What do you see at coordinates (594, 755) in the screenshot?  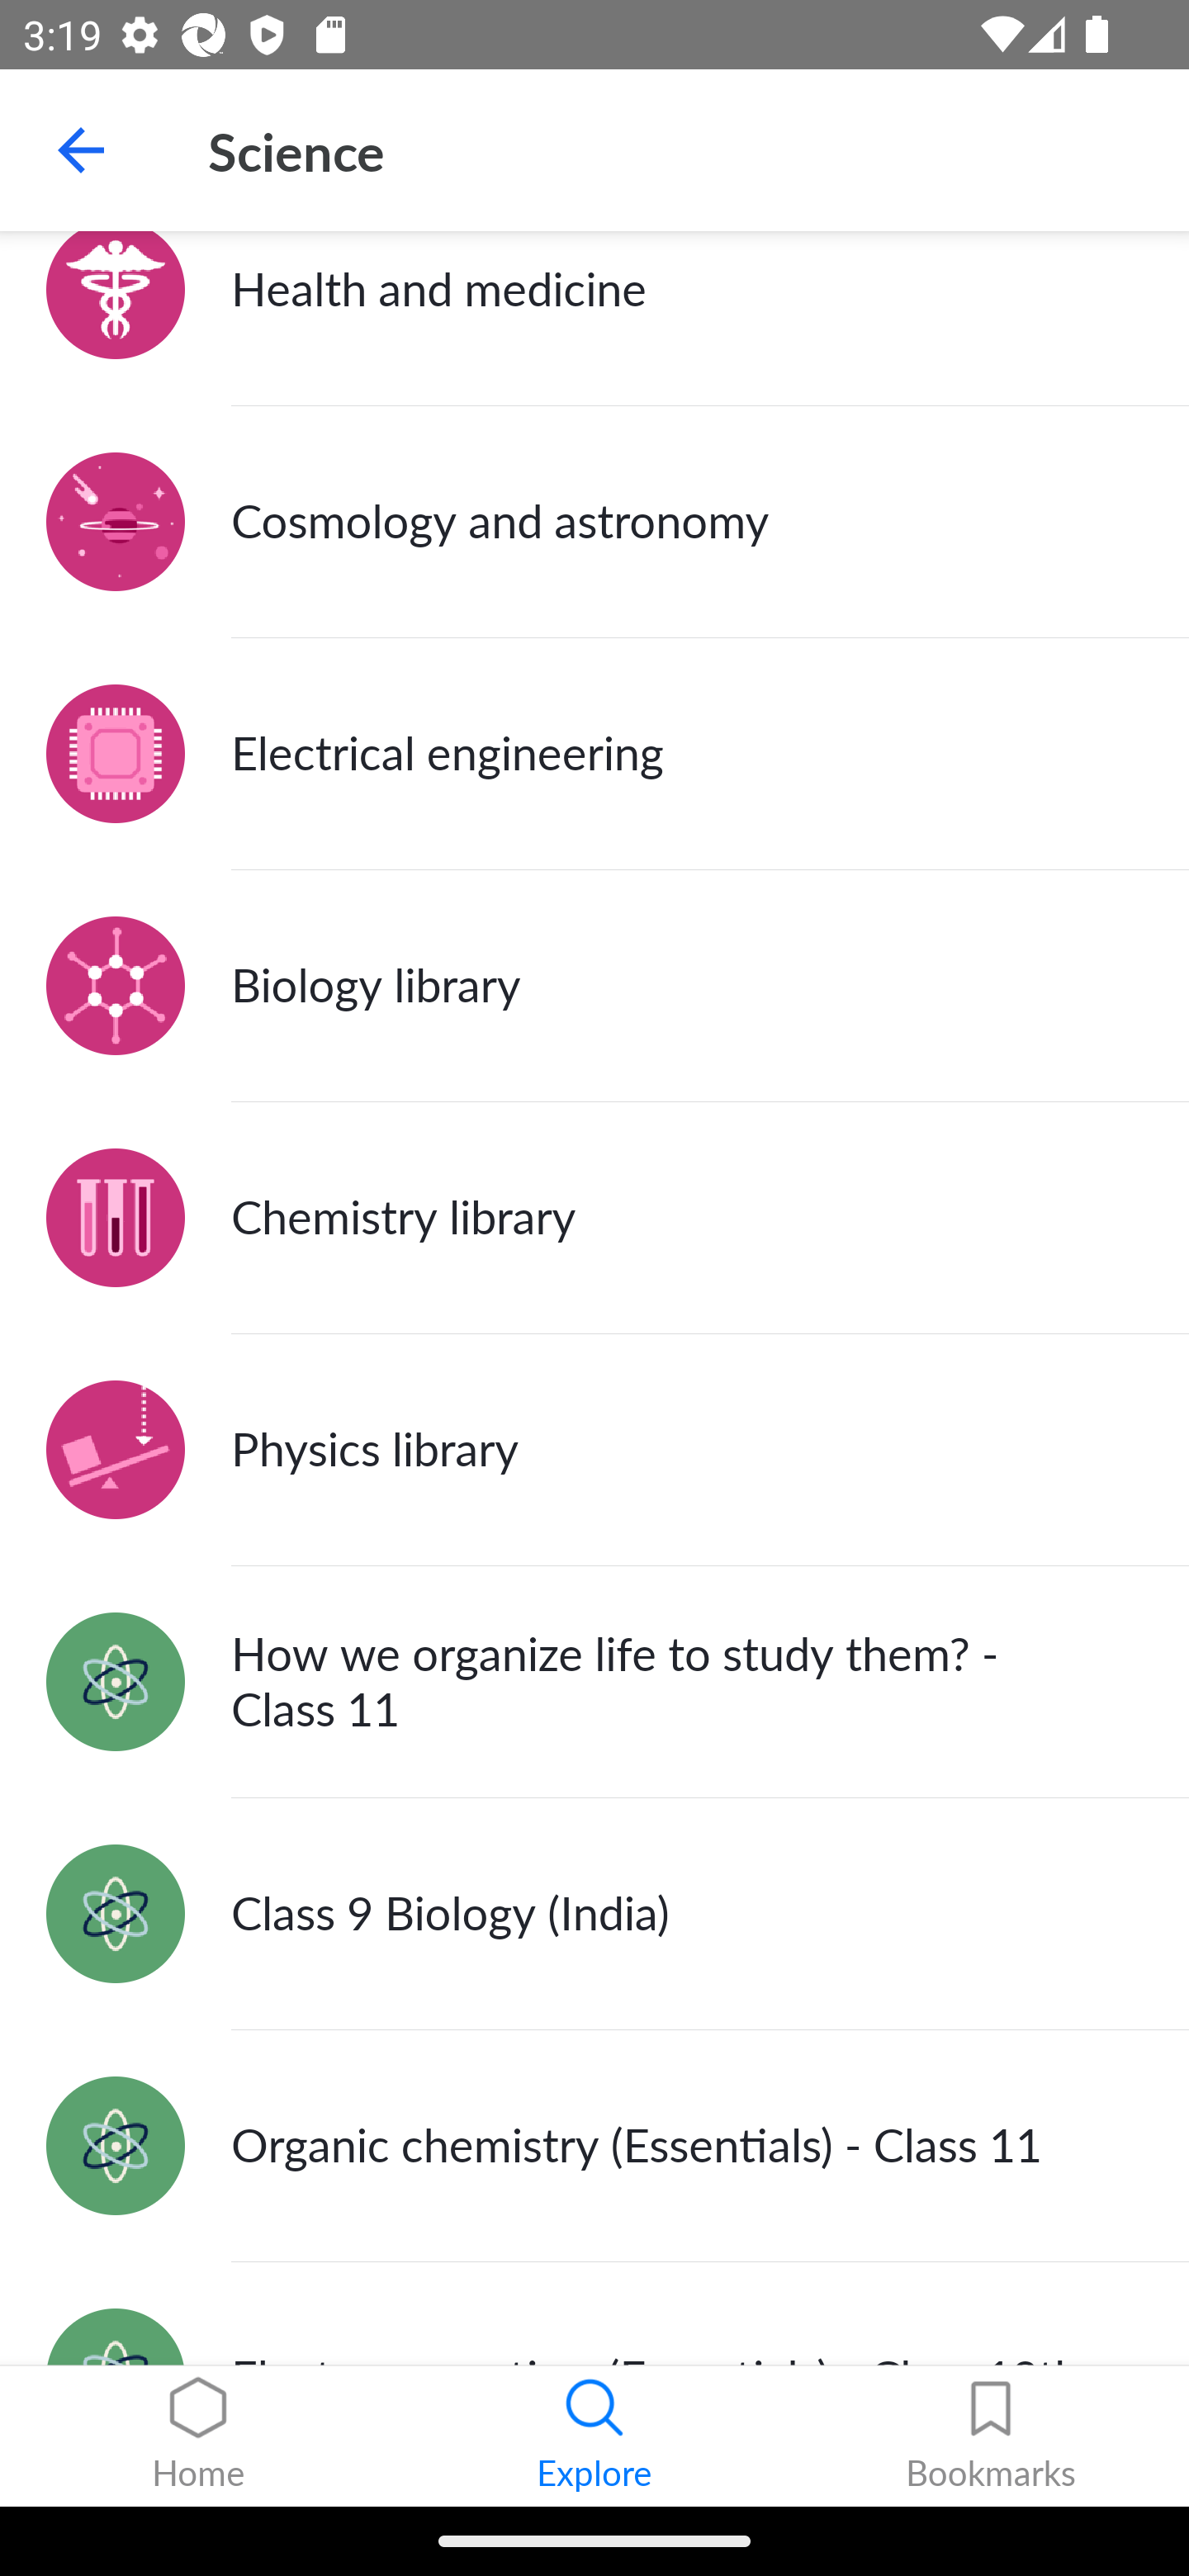 I see `Electrical engineering` at bounding box center [594, 755].